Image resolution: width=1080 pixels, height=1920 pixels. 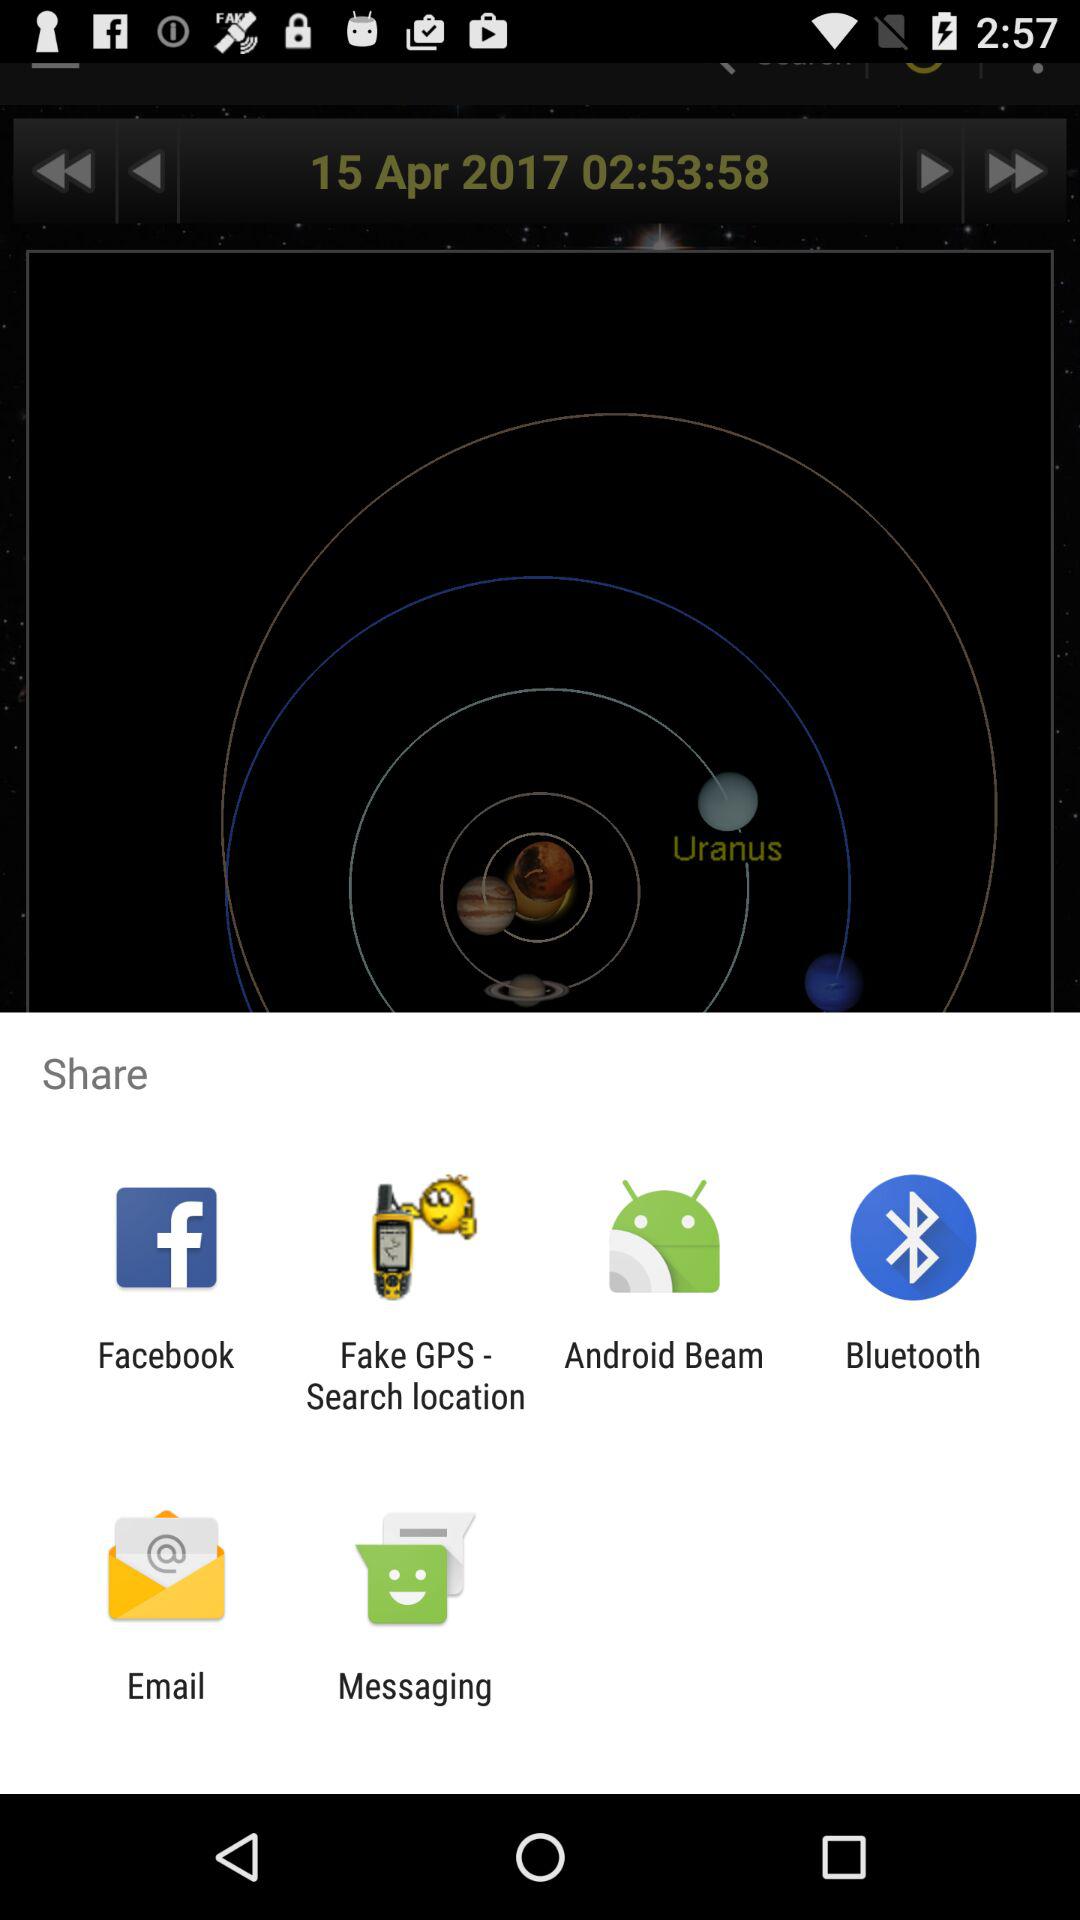 What do you see at coordinates (913, 1375) in the screenshot?
I see `open icon to the right of android beam app` at bounding box center [913, 1375].